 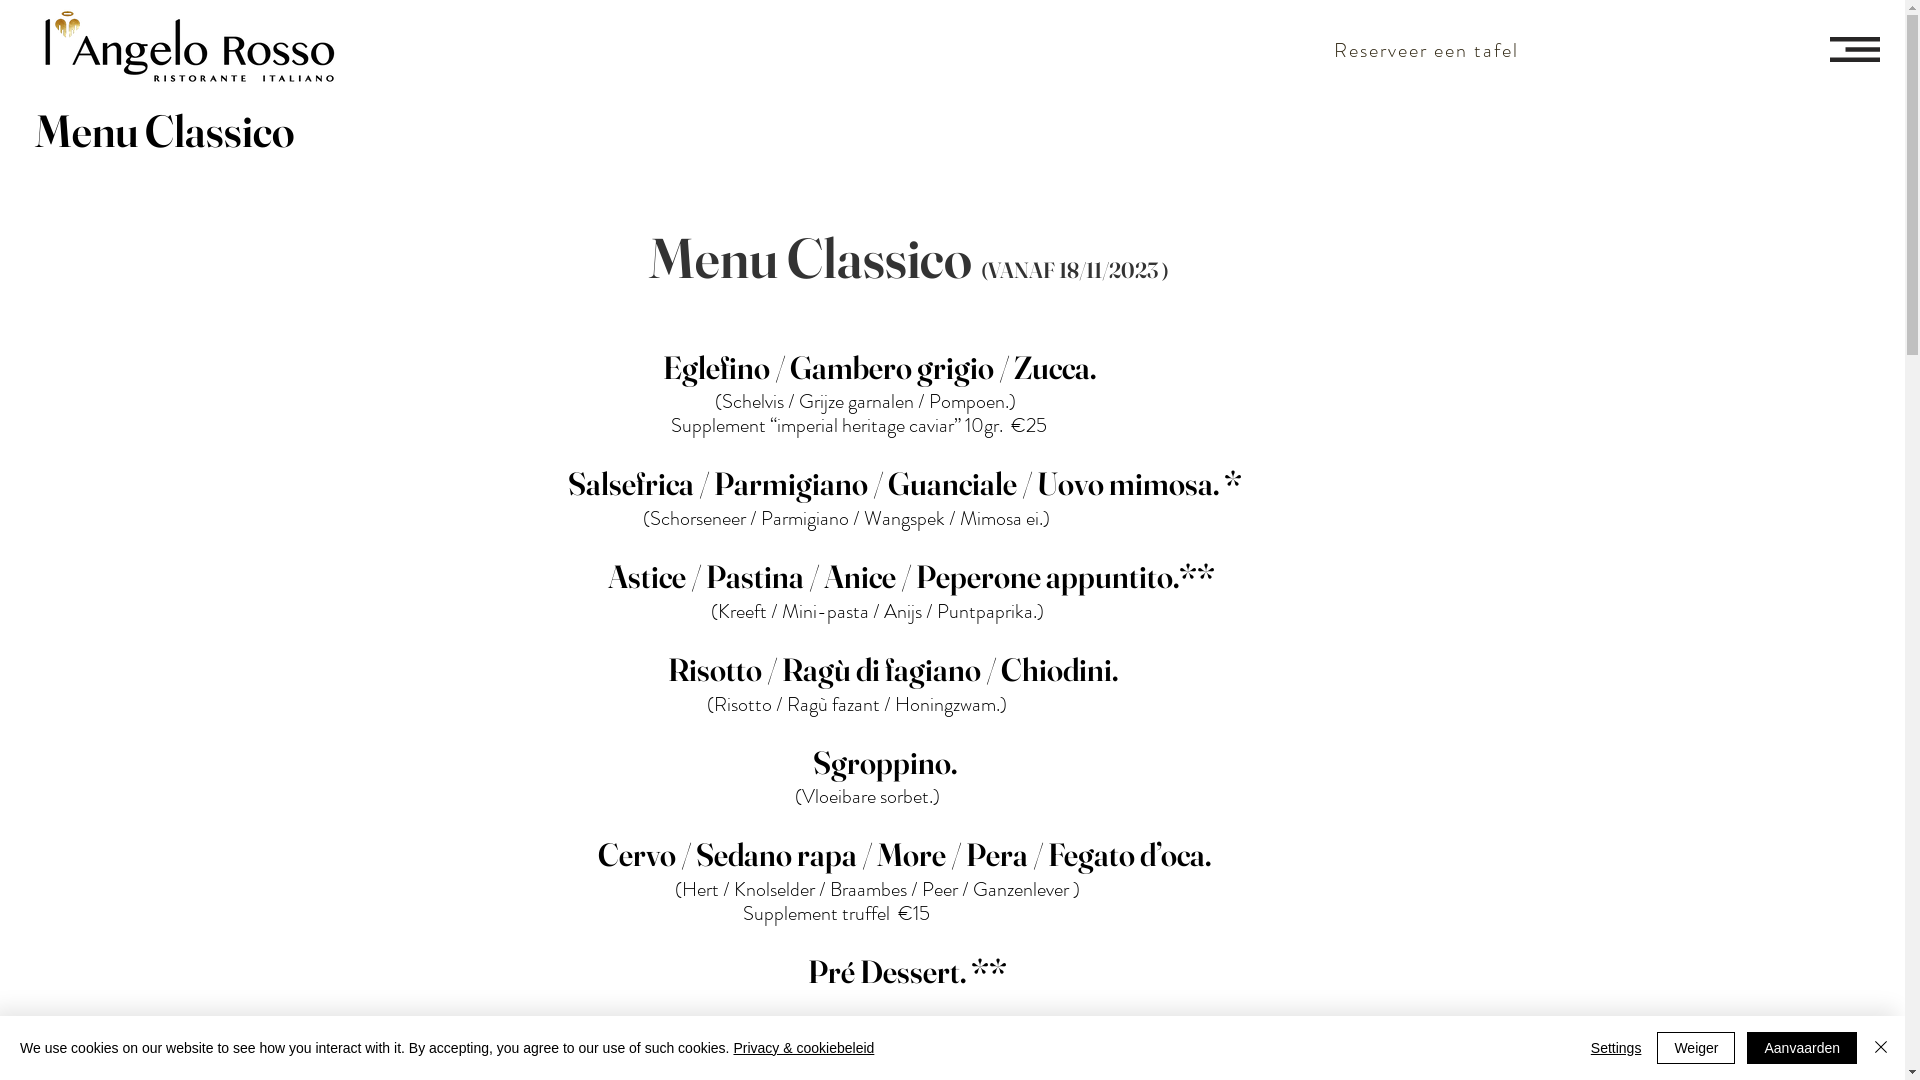 What do you see at coordinates (1696, 1048) in the screenshot?
I see `Weiger` at bounding box center [1696, 1048].